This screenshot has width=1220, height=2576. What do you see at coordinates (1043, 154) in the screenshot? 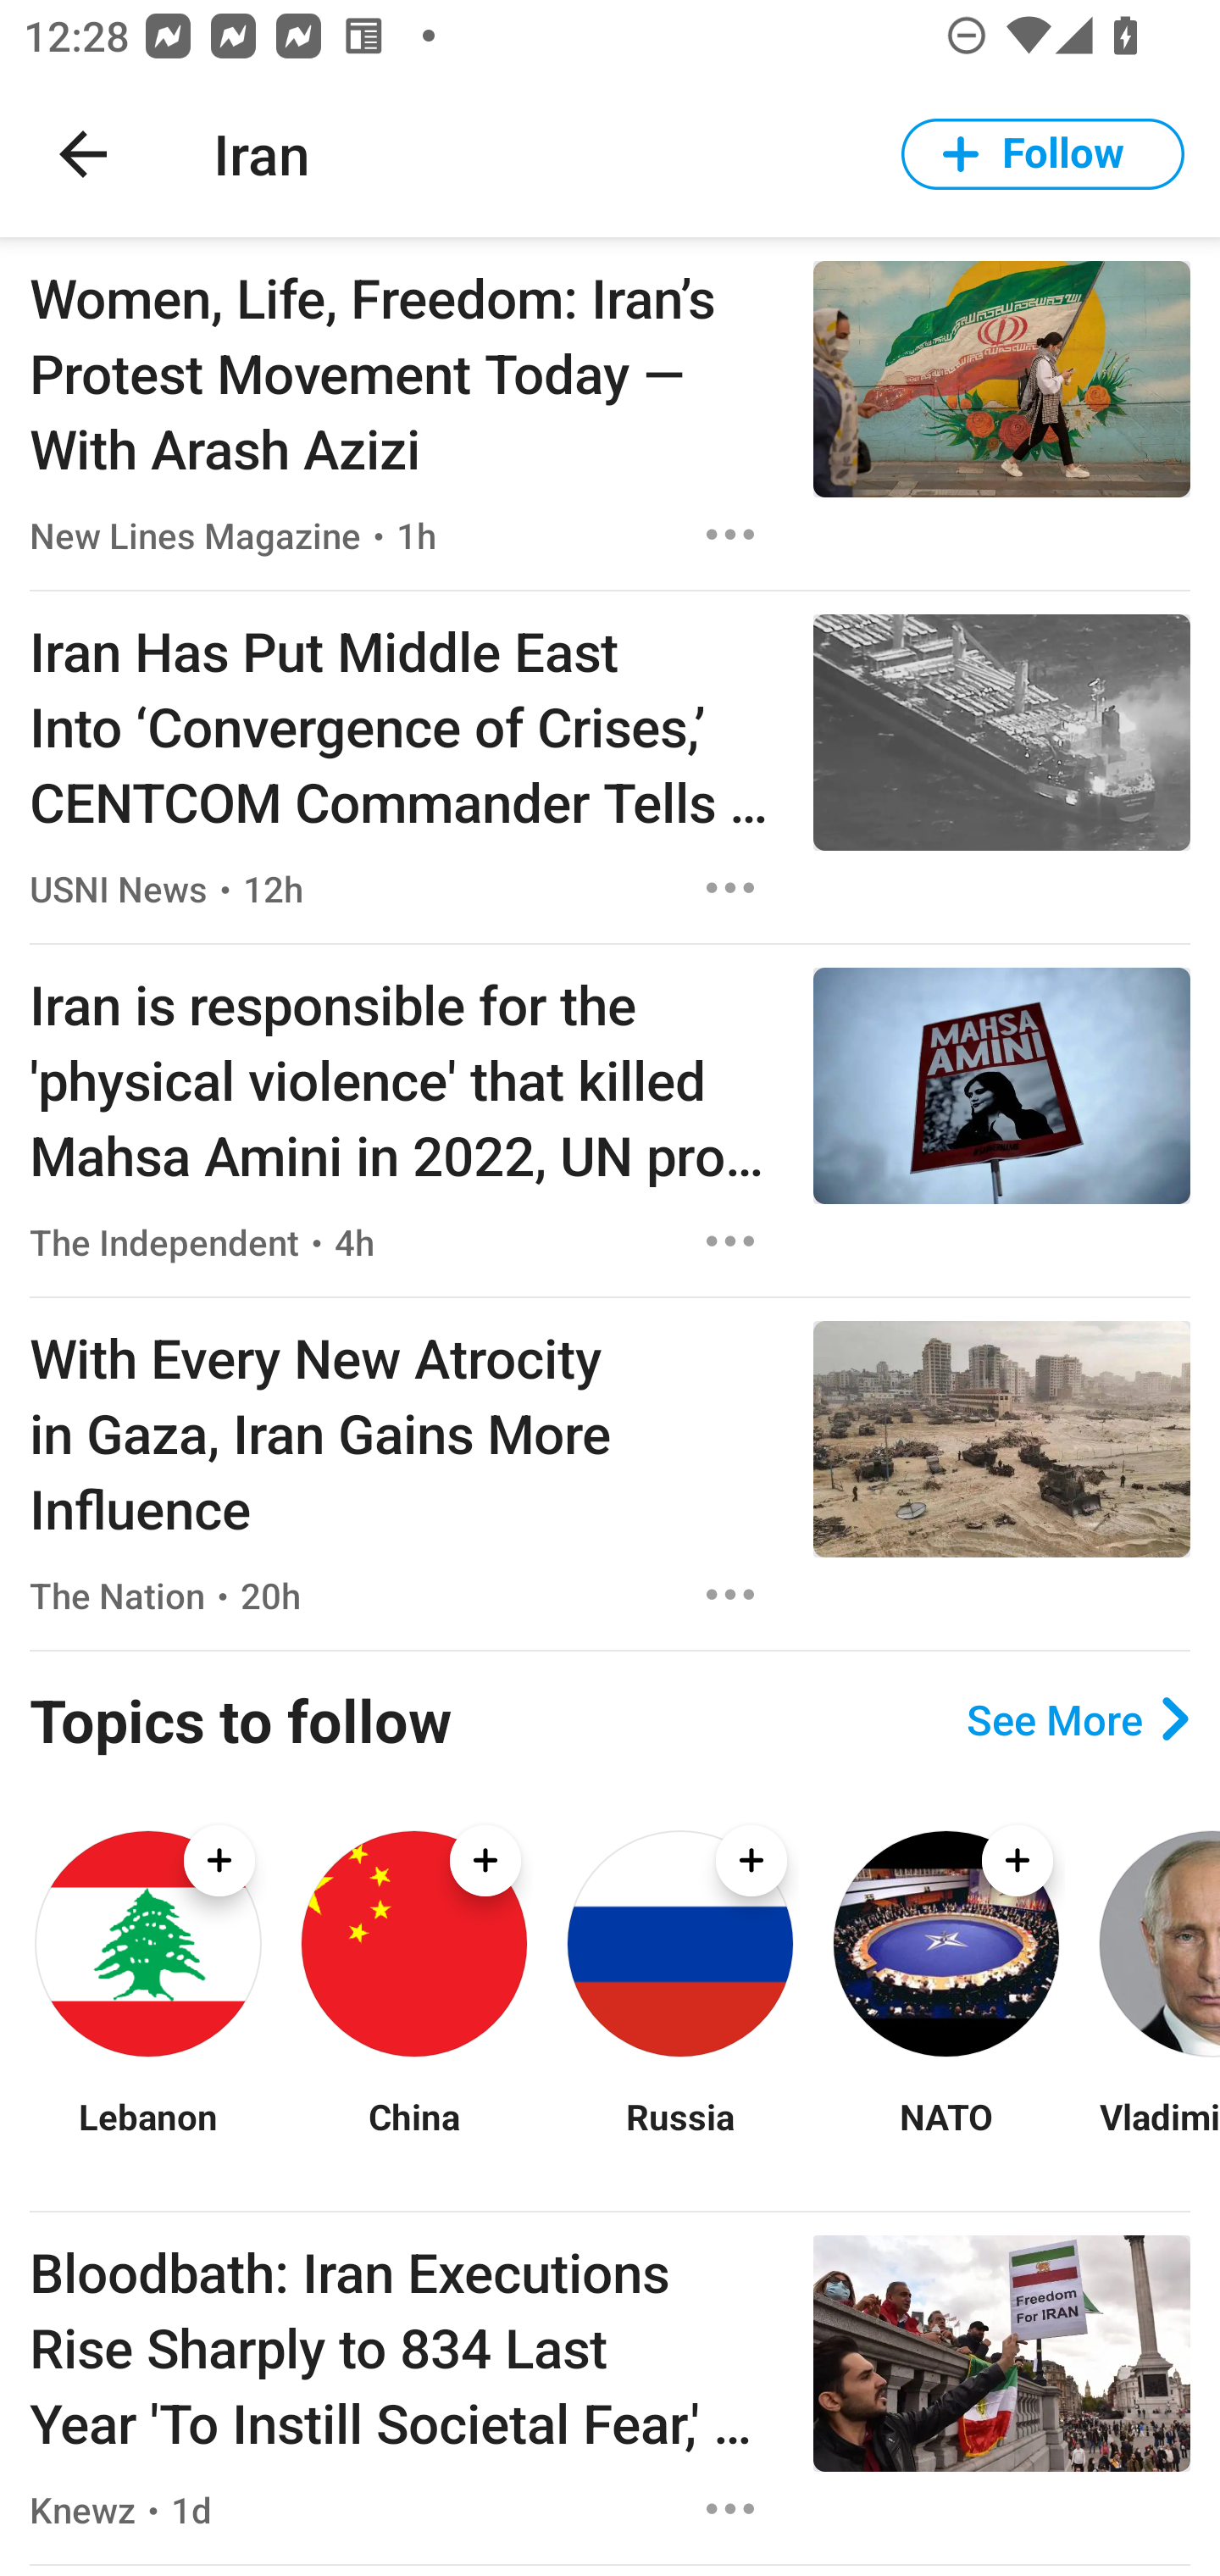
I see `Follow` at bounding box center [1043, 154].